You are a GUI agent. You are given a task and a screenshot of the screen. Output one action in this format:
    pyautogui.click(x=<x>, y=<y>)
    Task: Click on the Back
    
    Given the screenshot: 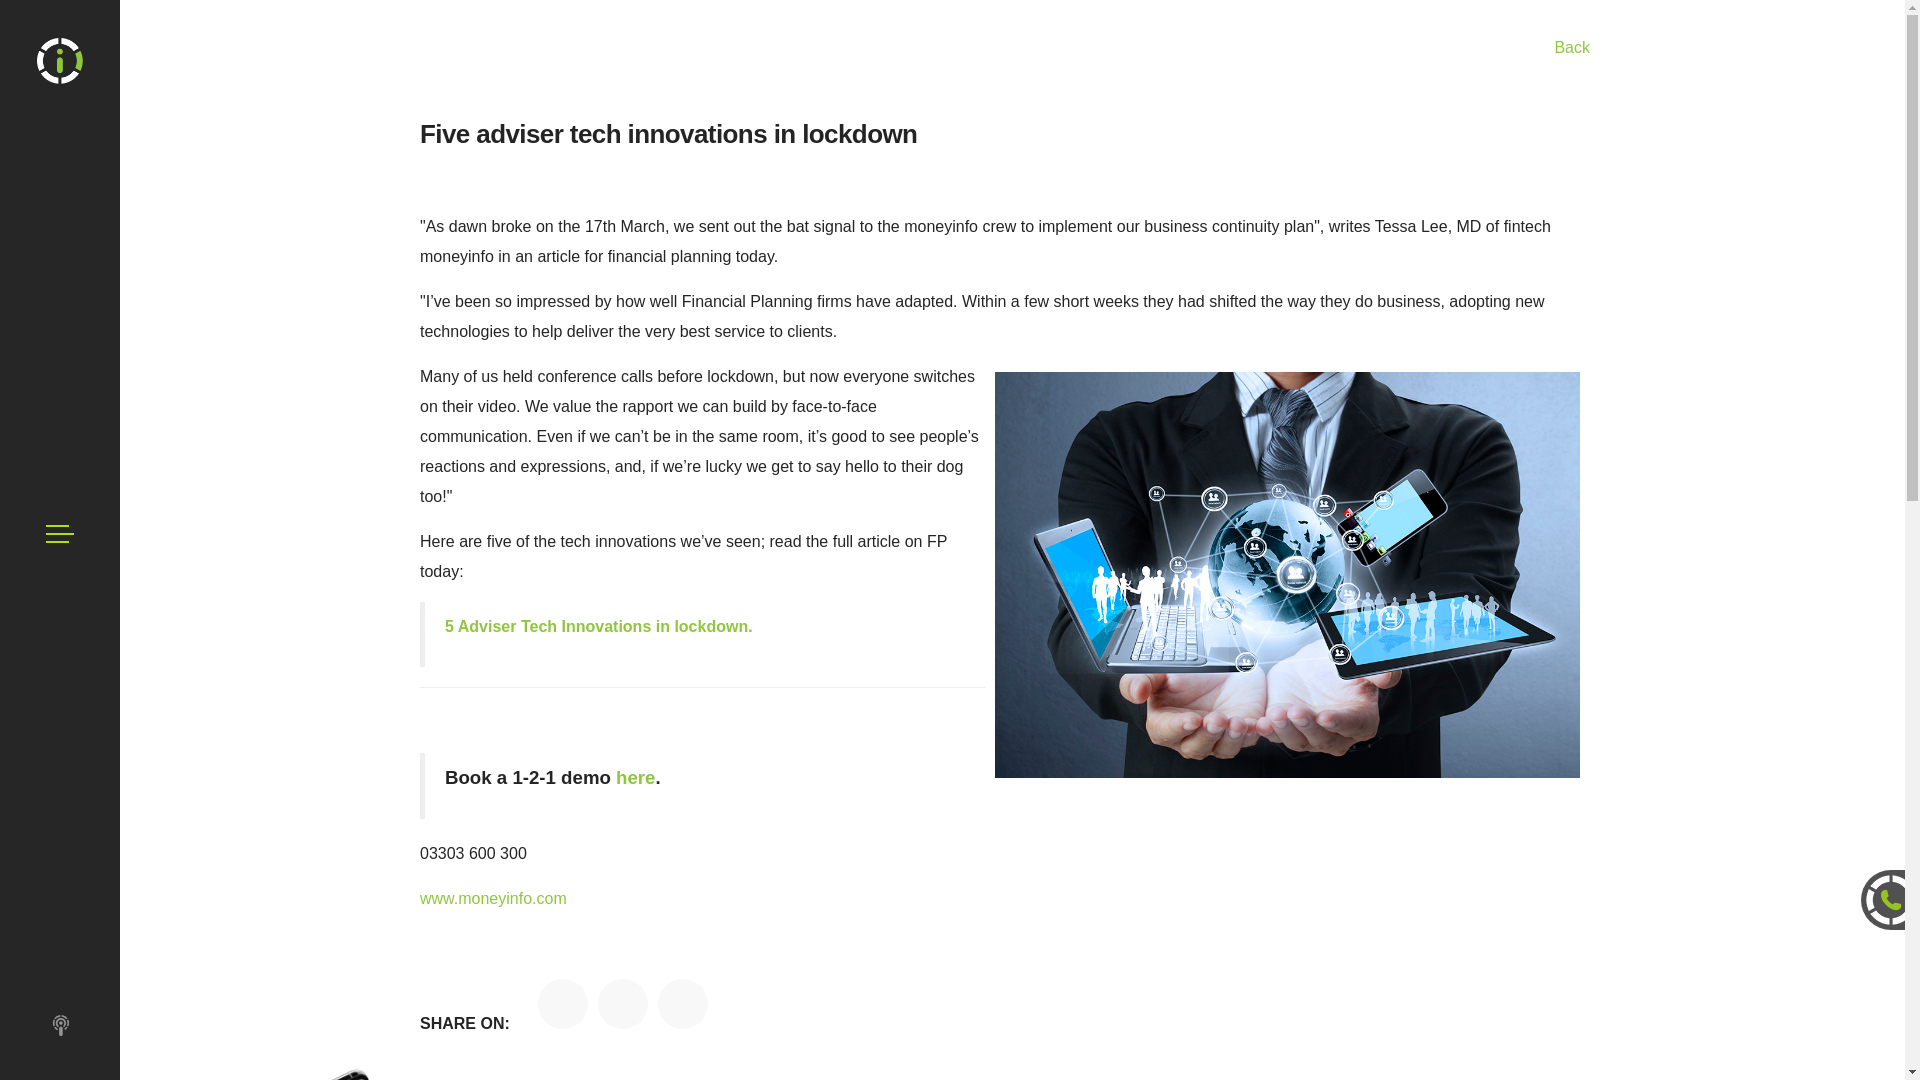 What is the action you would take?
    pyautogui.click(x=1004, y=48)
    